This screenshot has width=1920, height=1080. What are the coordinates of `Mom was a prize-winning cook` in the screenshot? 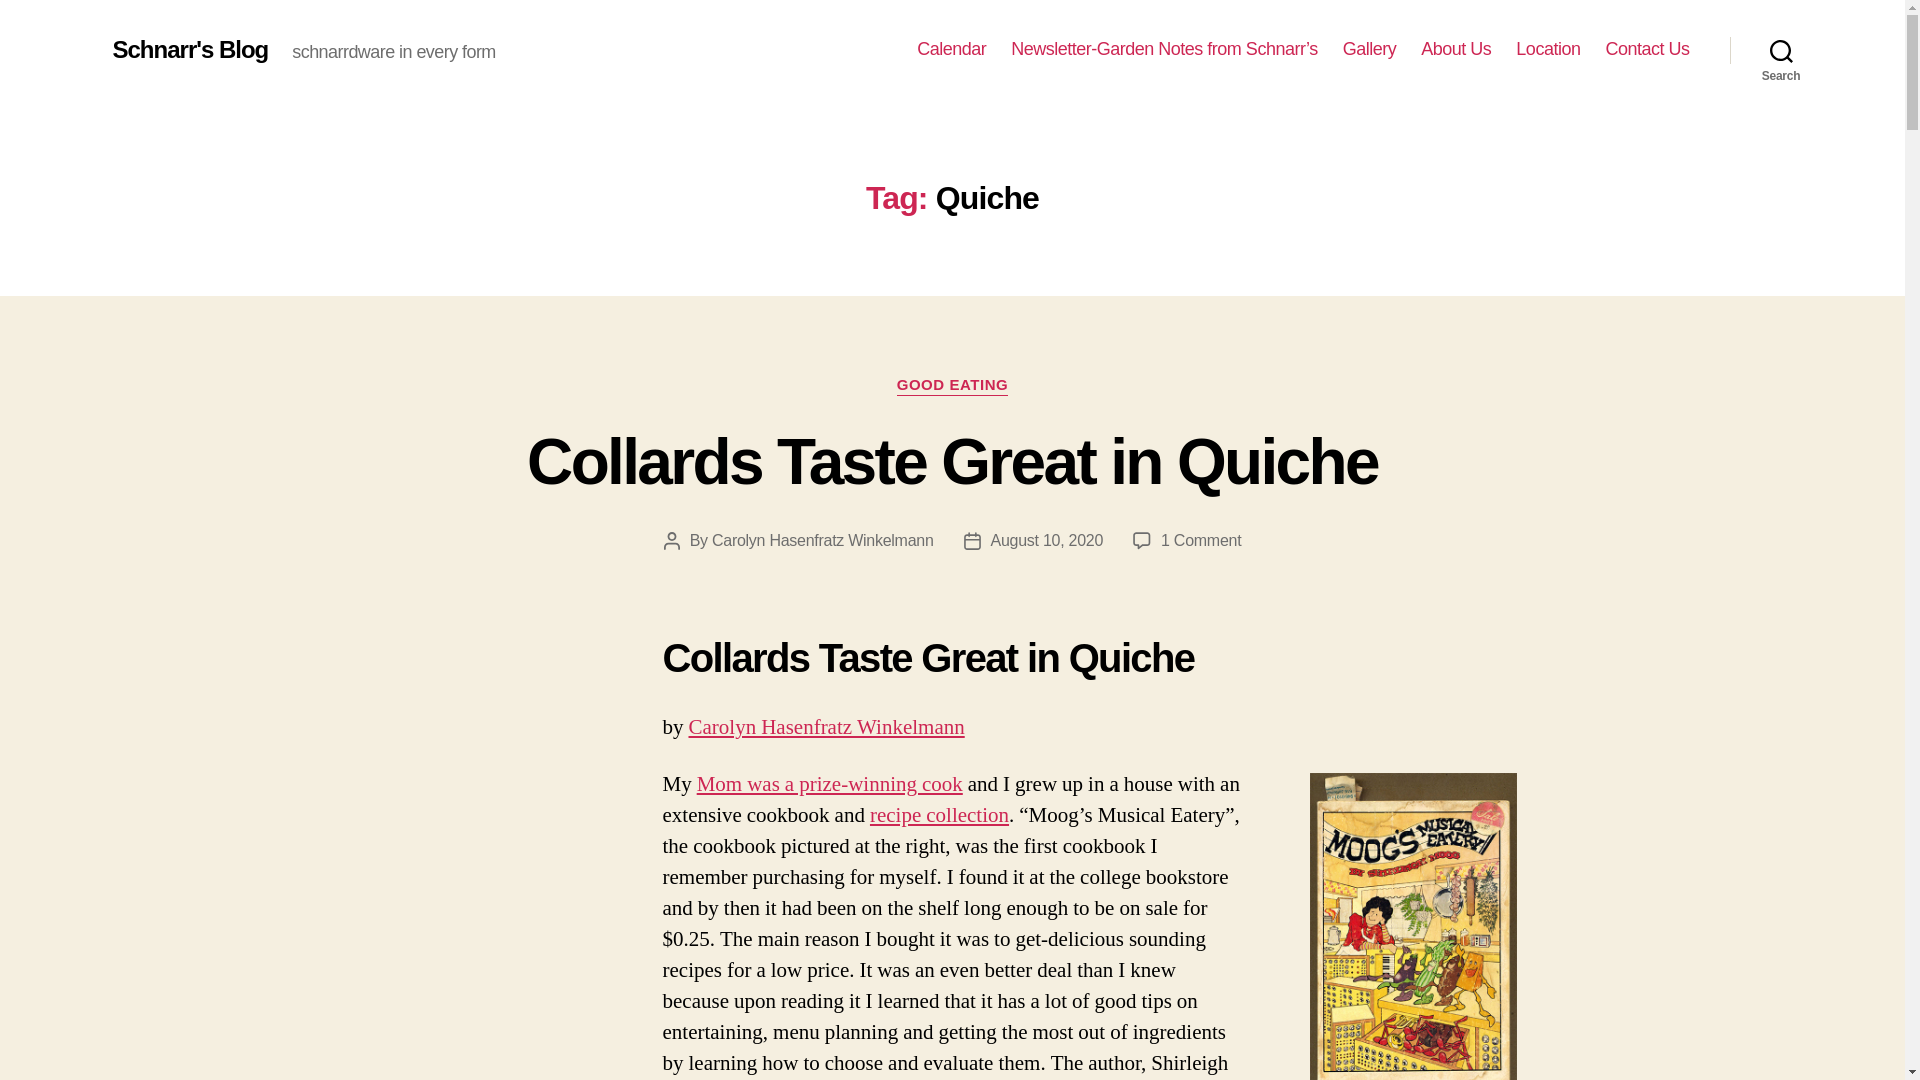 It's located at (830, 784).